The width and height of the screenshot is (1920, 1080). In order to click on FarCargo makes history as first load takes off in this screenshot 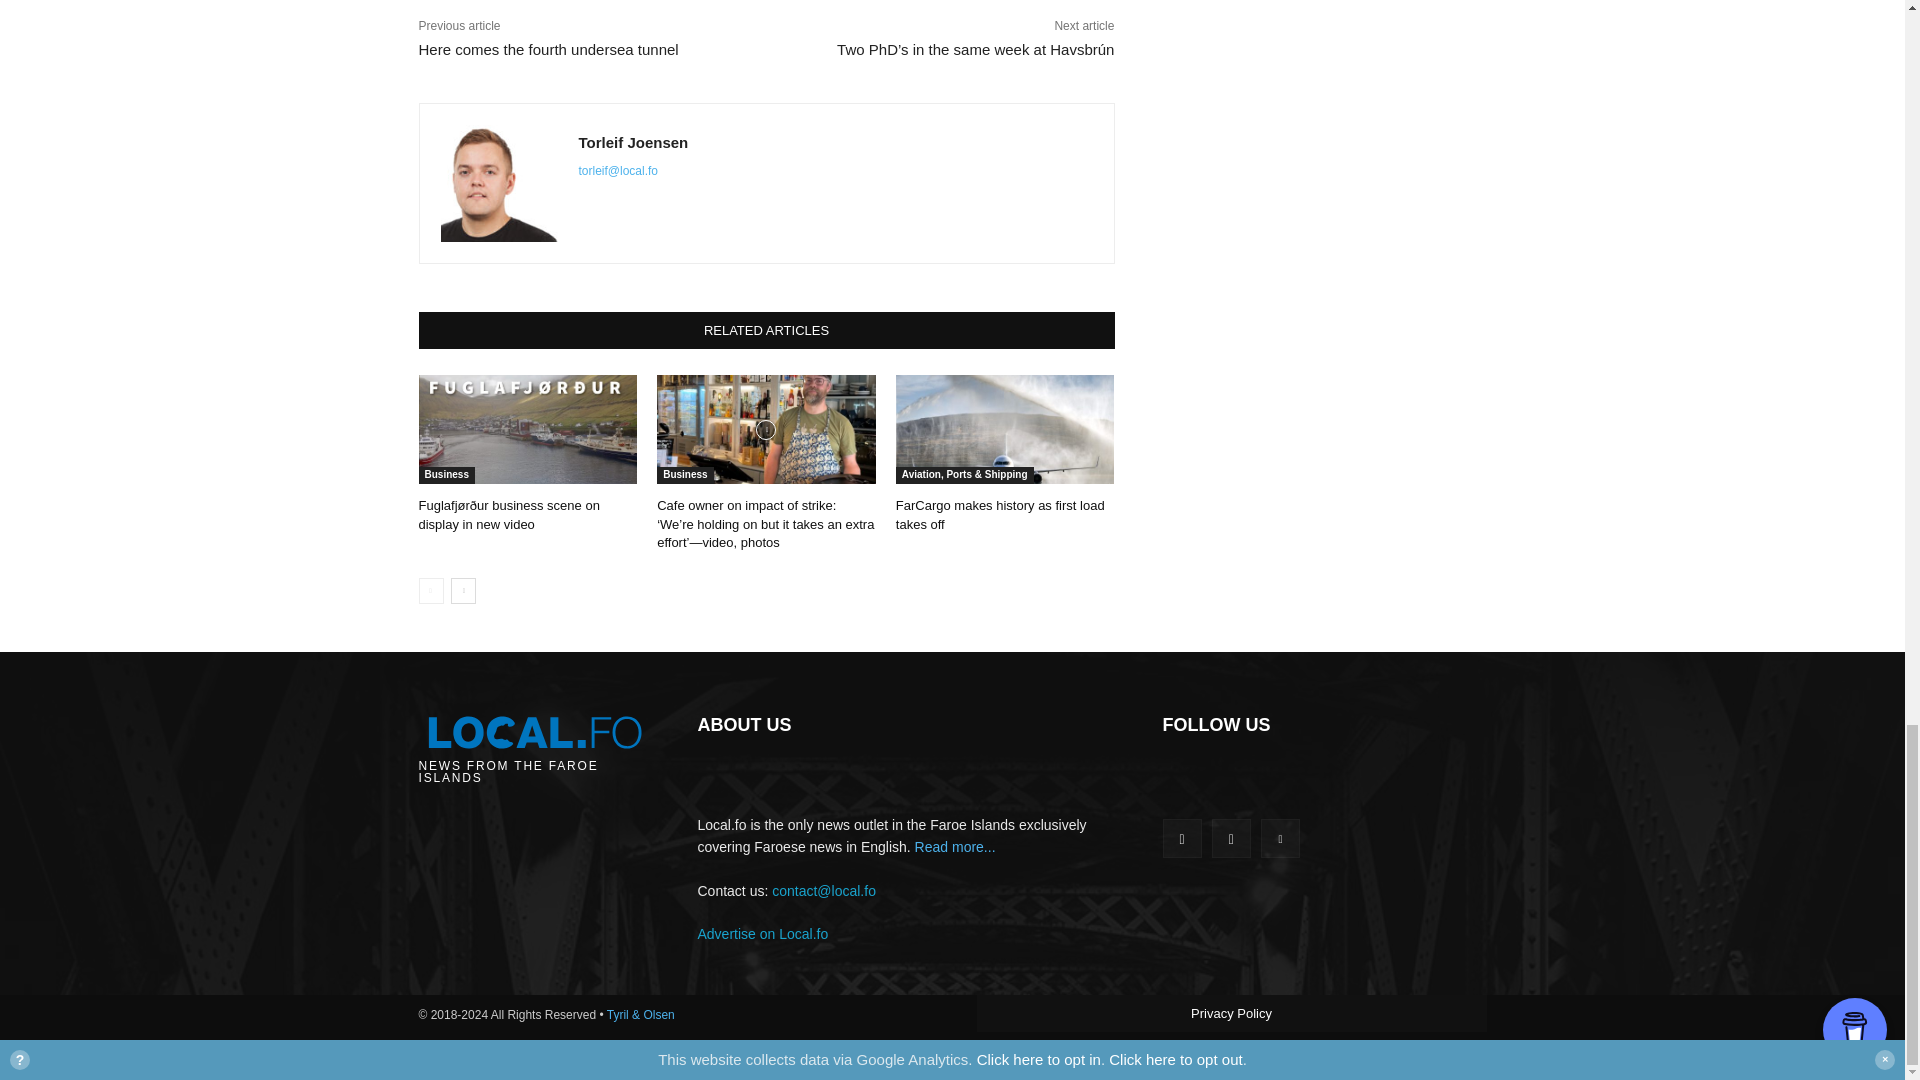, I will do `click(1000, 514)`.